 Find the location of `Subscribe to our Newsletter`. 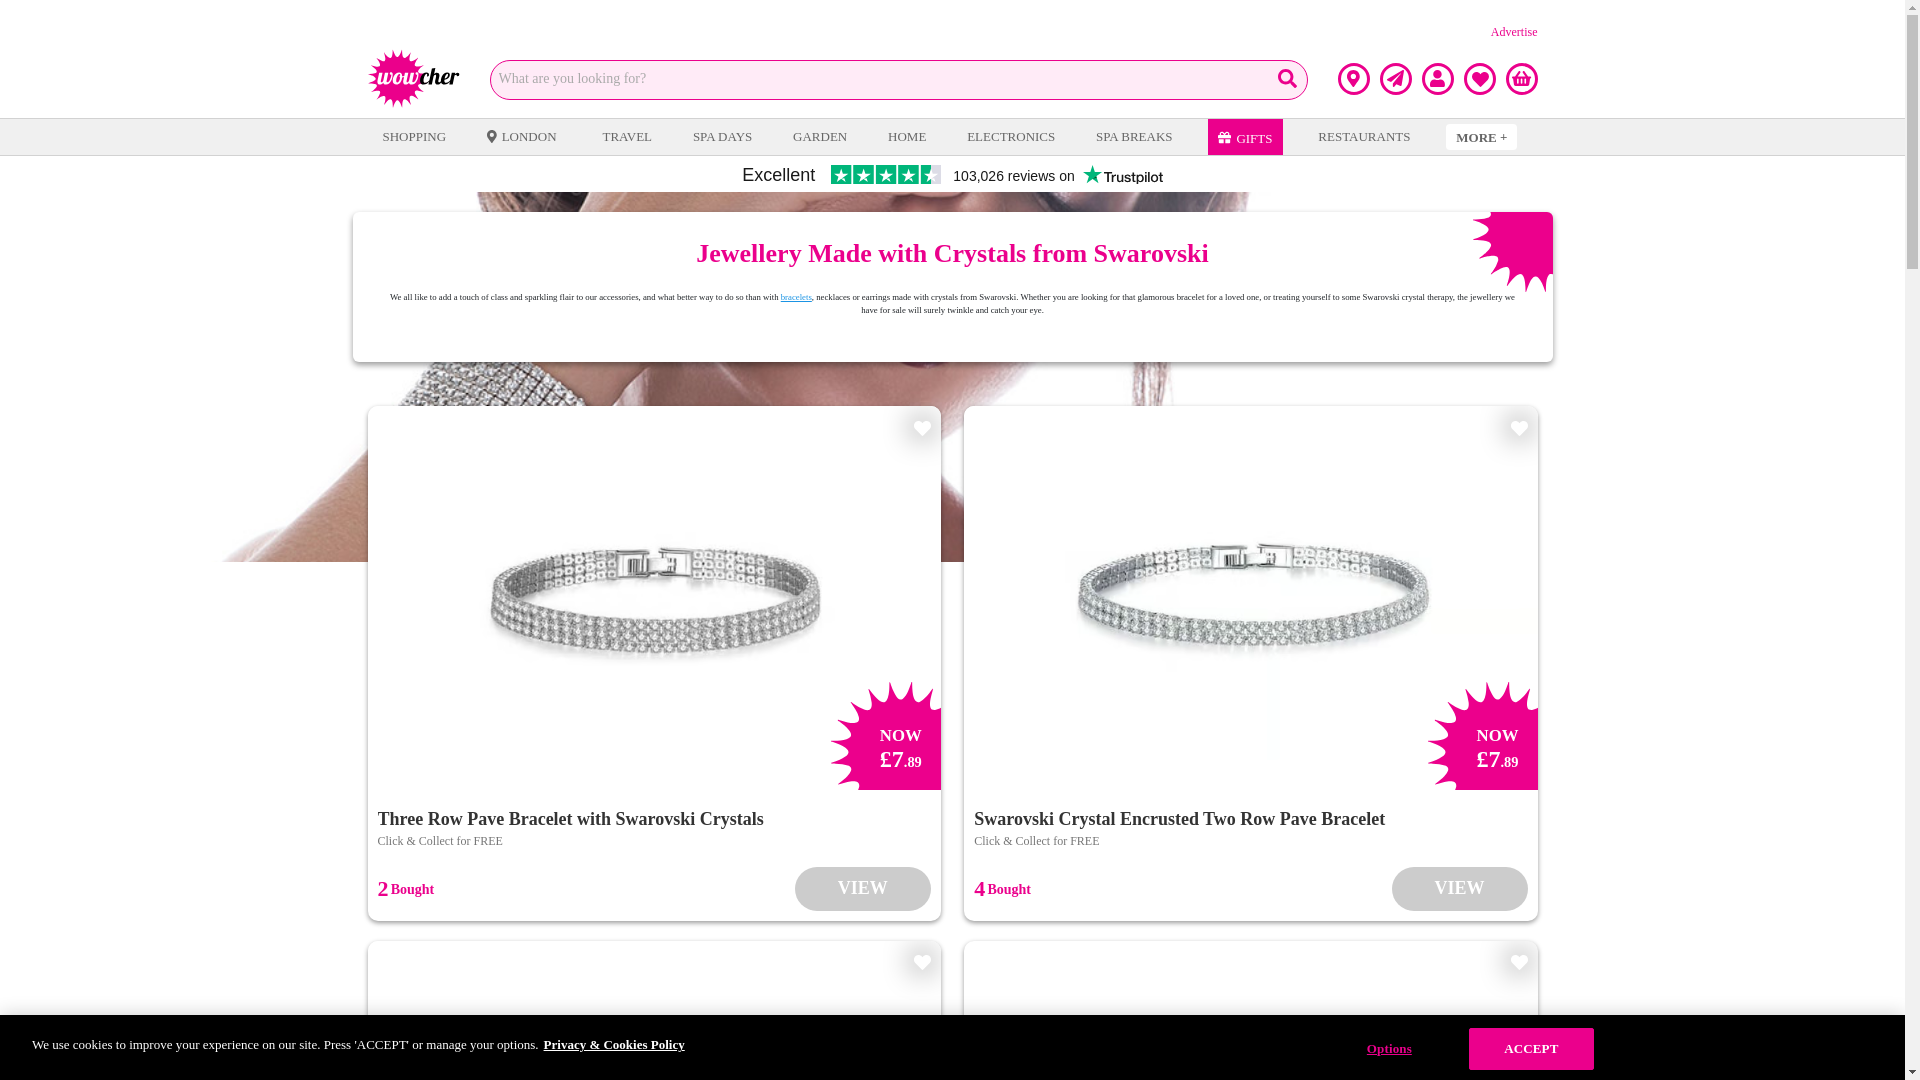

Subscribe to our Newsletter is located at coordinates (1396, 78).